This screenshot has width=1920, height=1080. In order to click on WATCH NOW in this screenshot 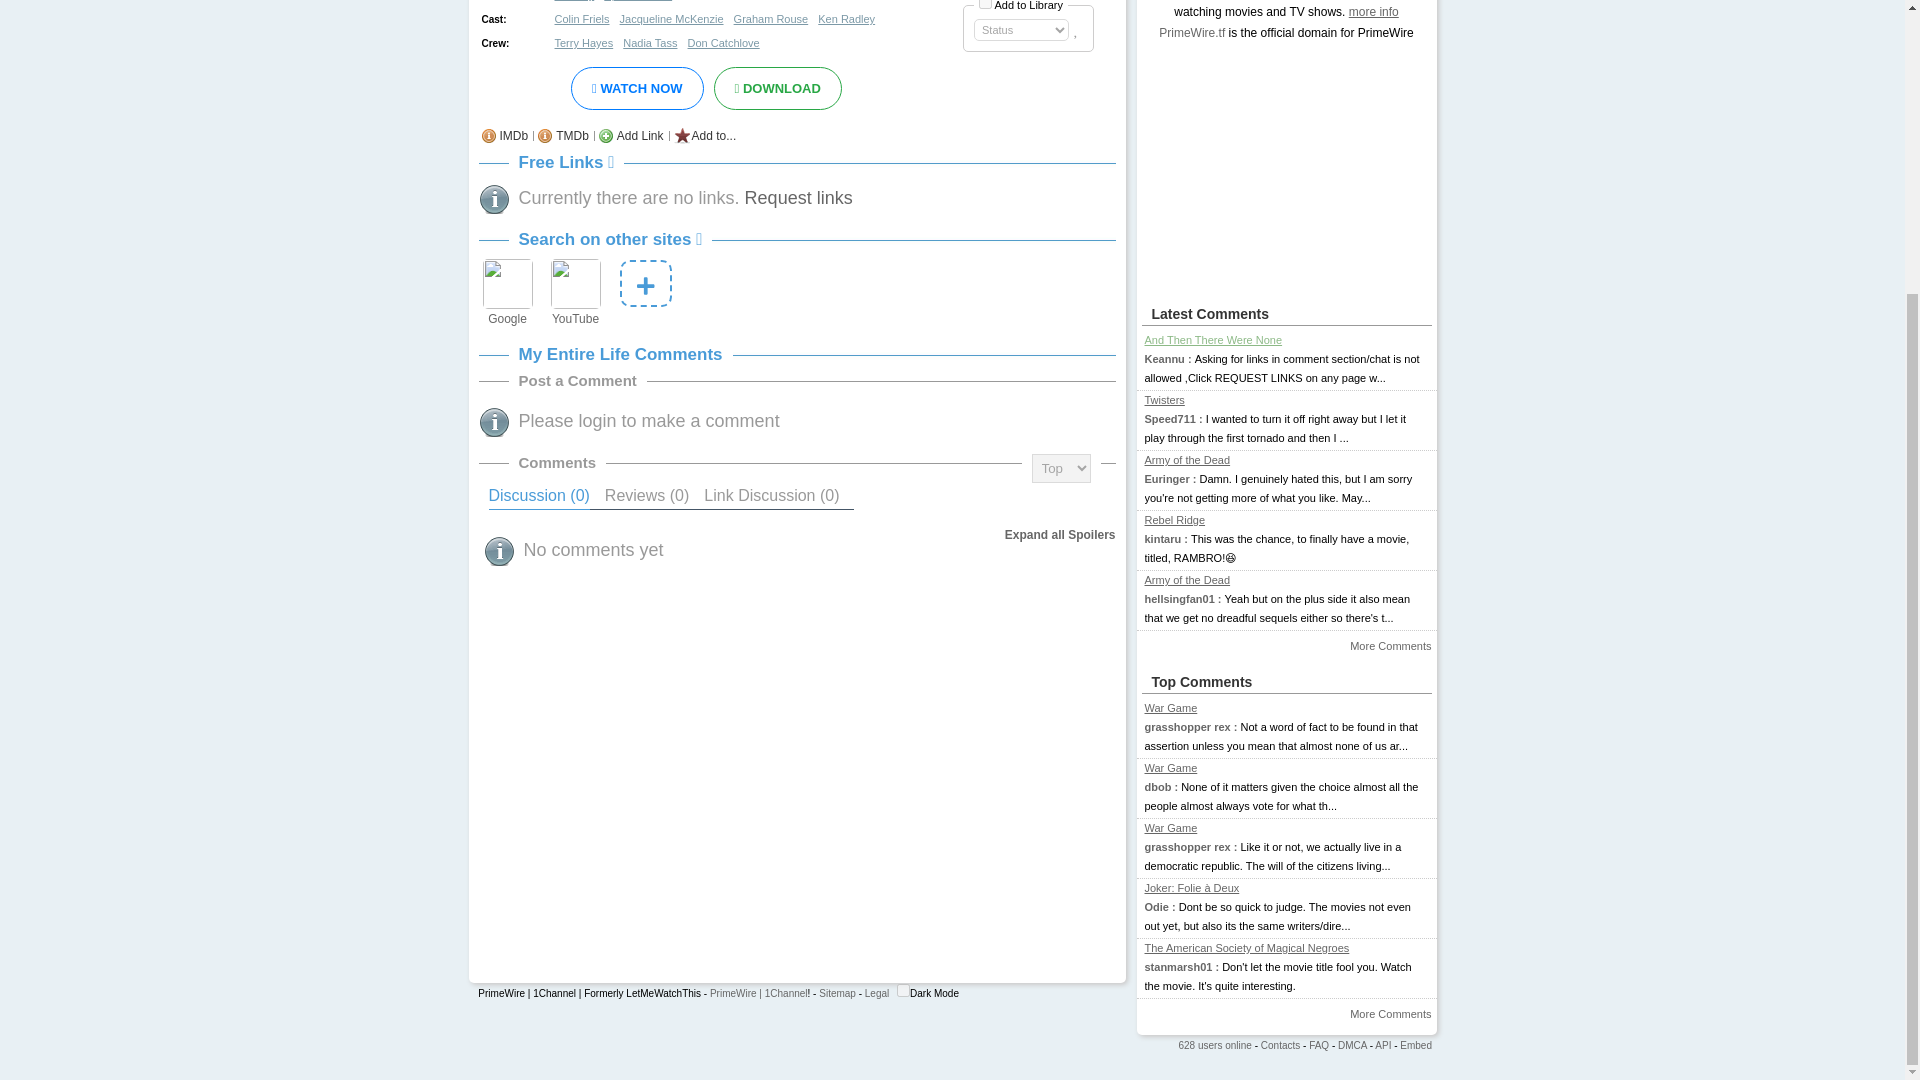, I will do `click(636, 88)`.